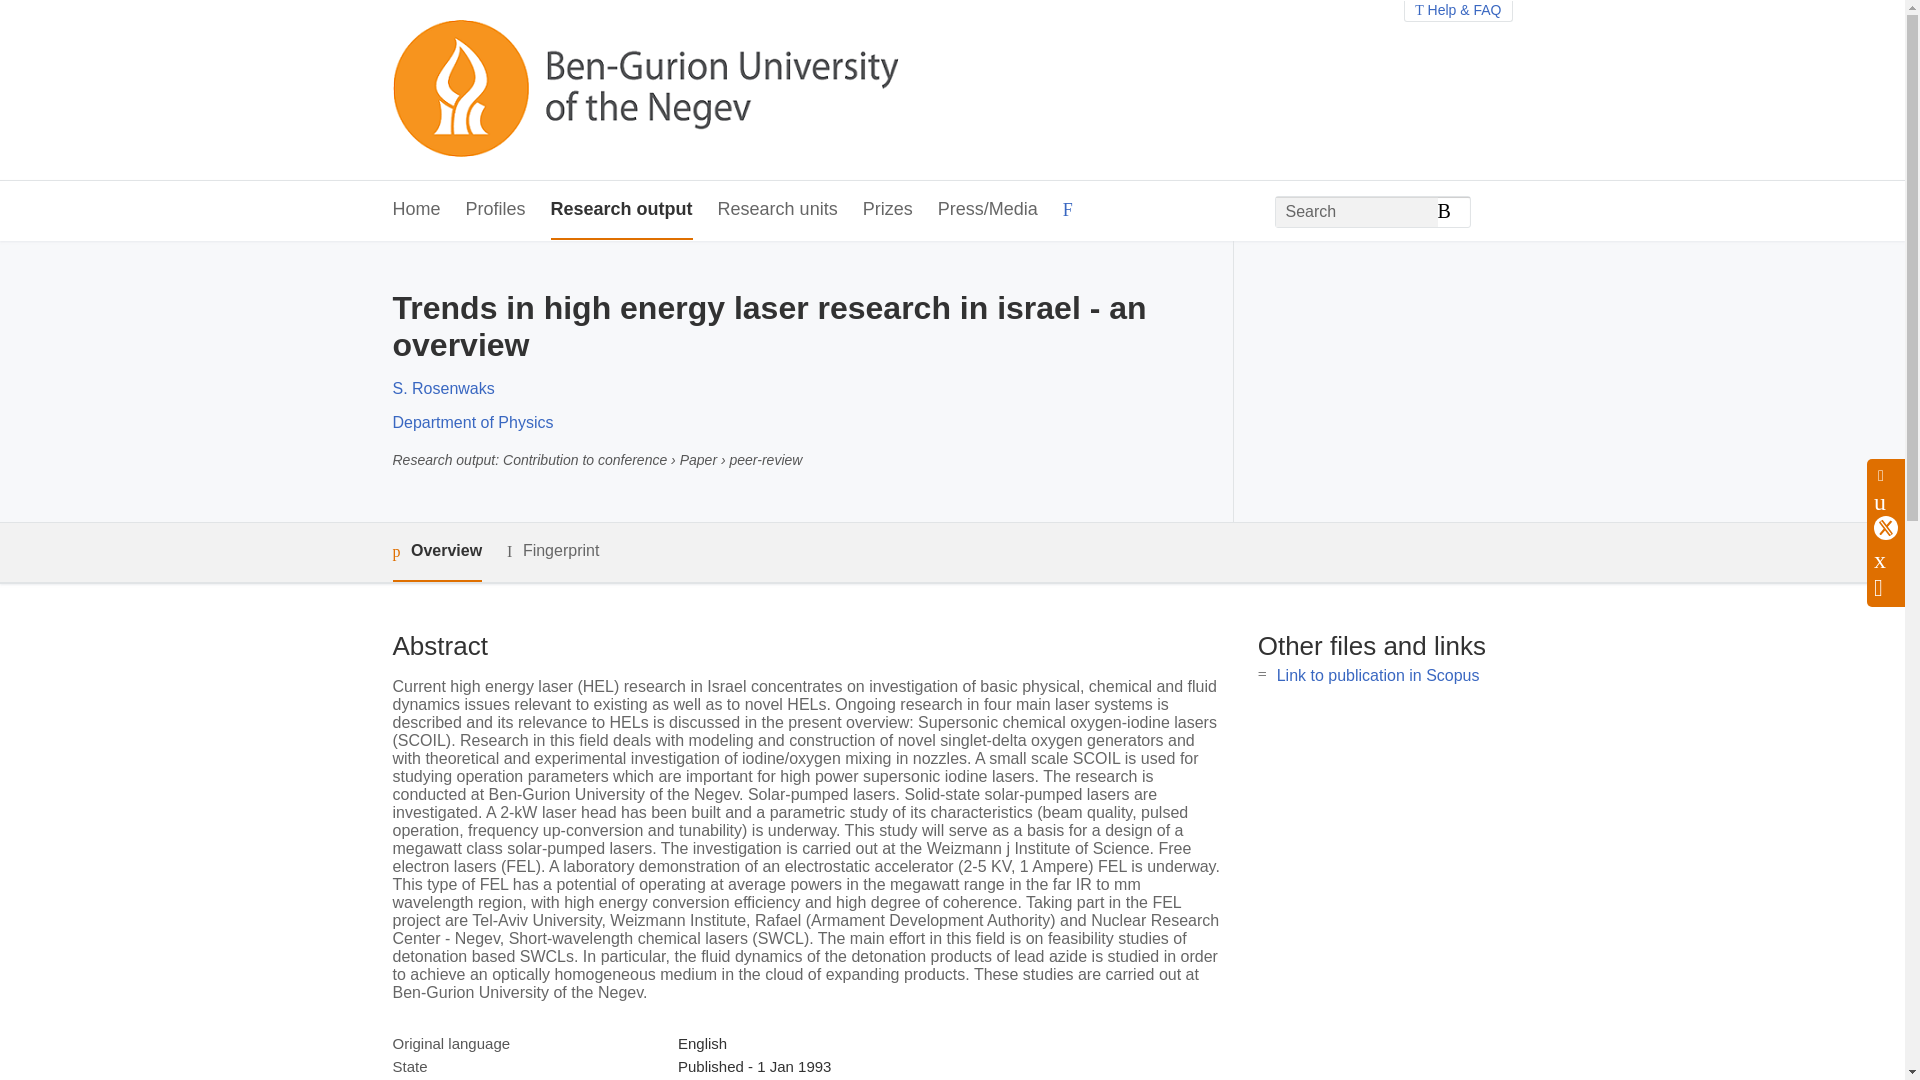 The image size is (1920, 1080). I want to click on S. Rosenwaks, so click(442, 388).